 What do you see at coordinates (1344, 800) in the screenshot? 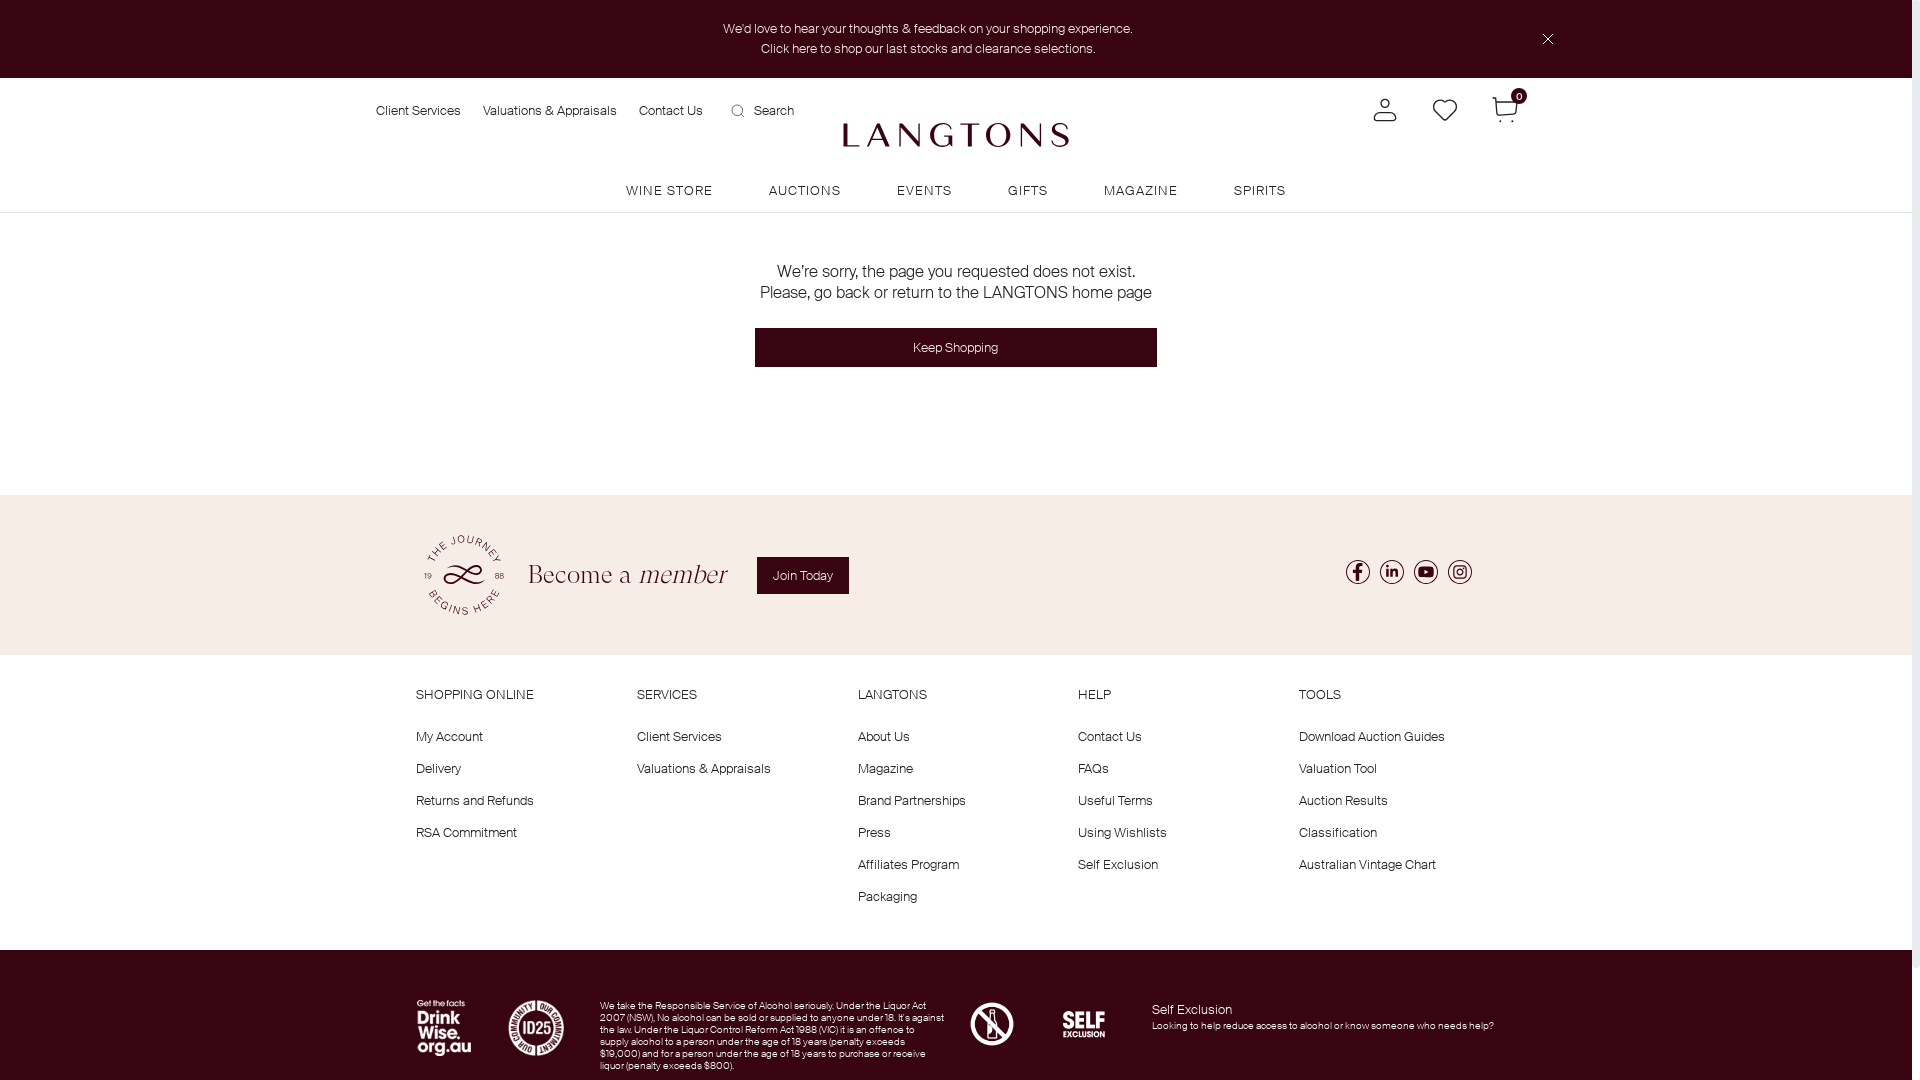
I see `Auction Results` at bounding box center [1344, 800].